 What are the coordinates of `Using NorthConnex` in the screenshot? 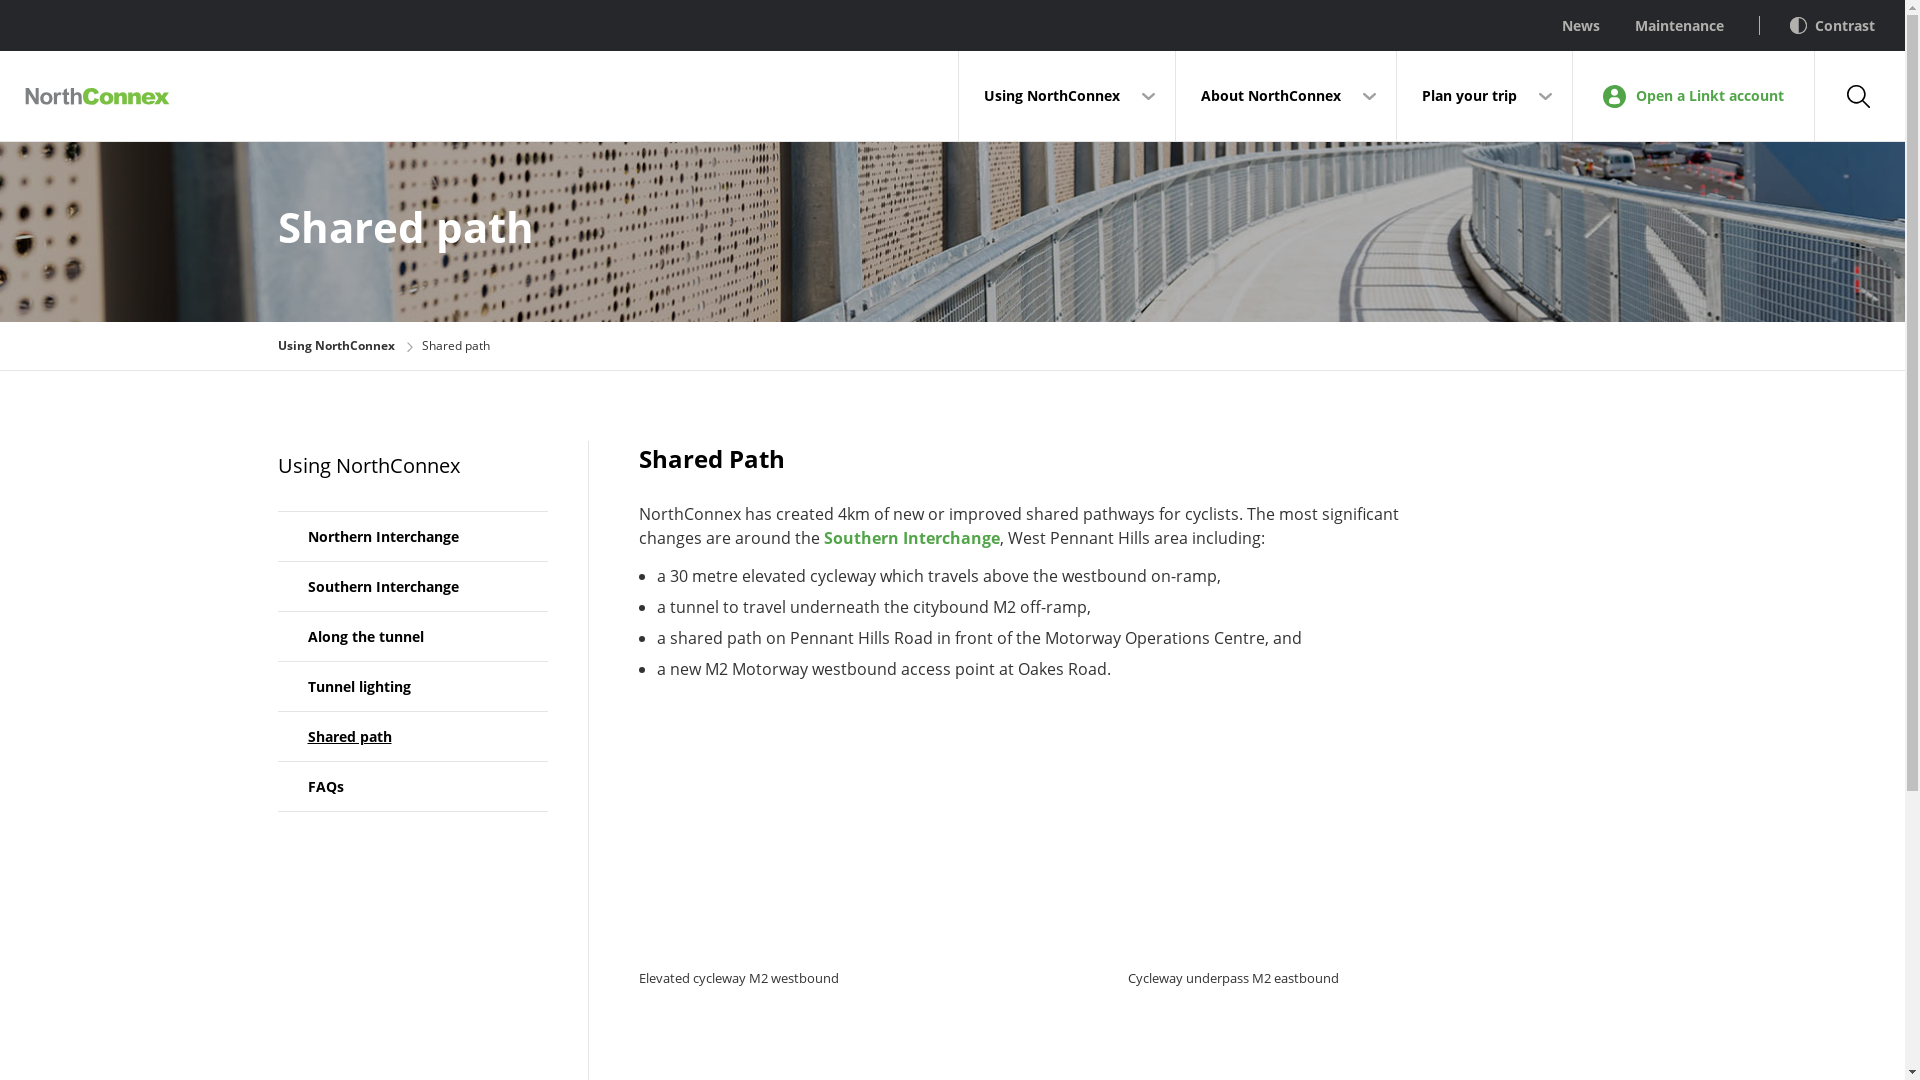 It's located at (369, 466).